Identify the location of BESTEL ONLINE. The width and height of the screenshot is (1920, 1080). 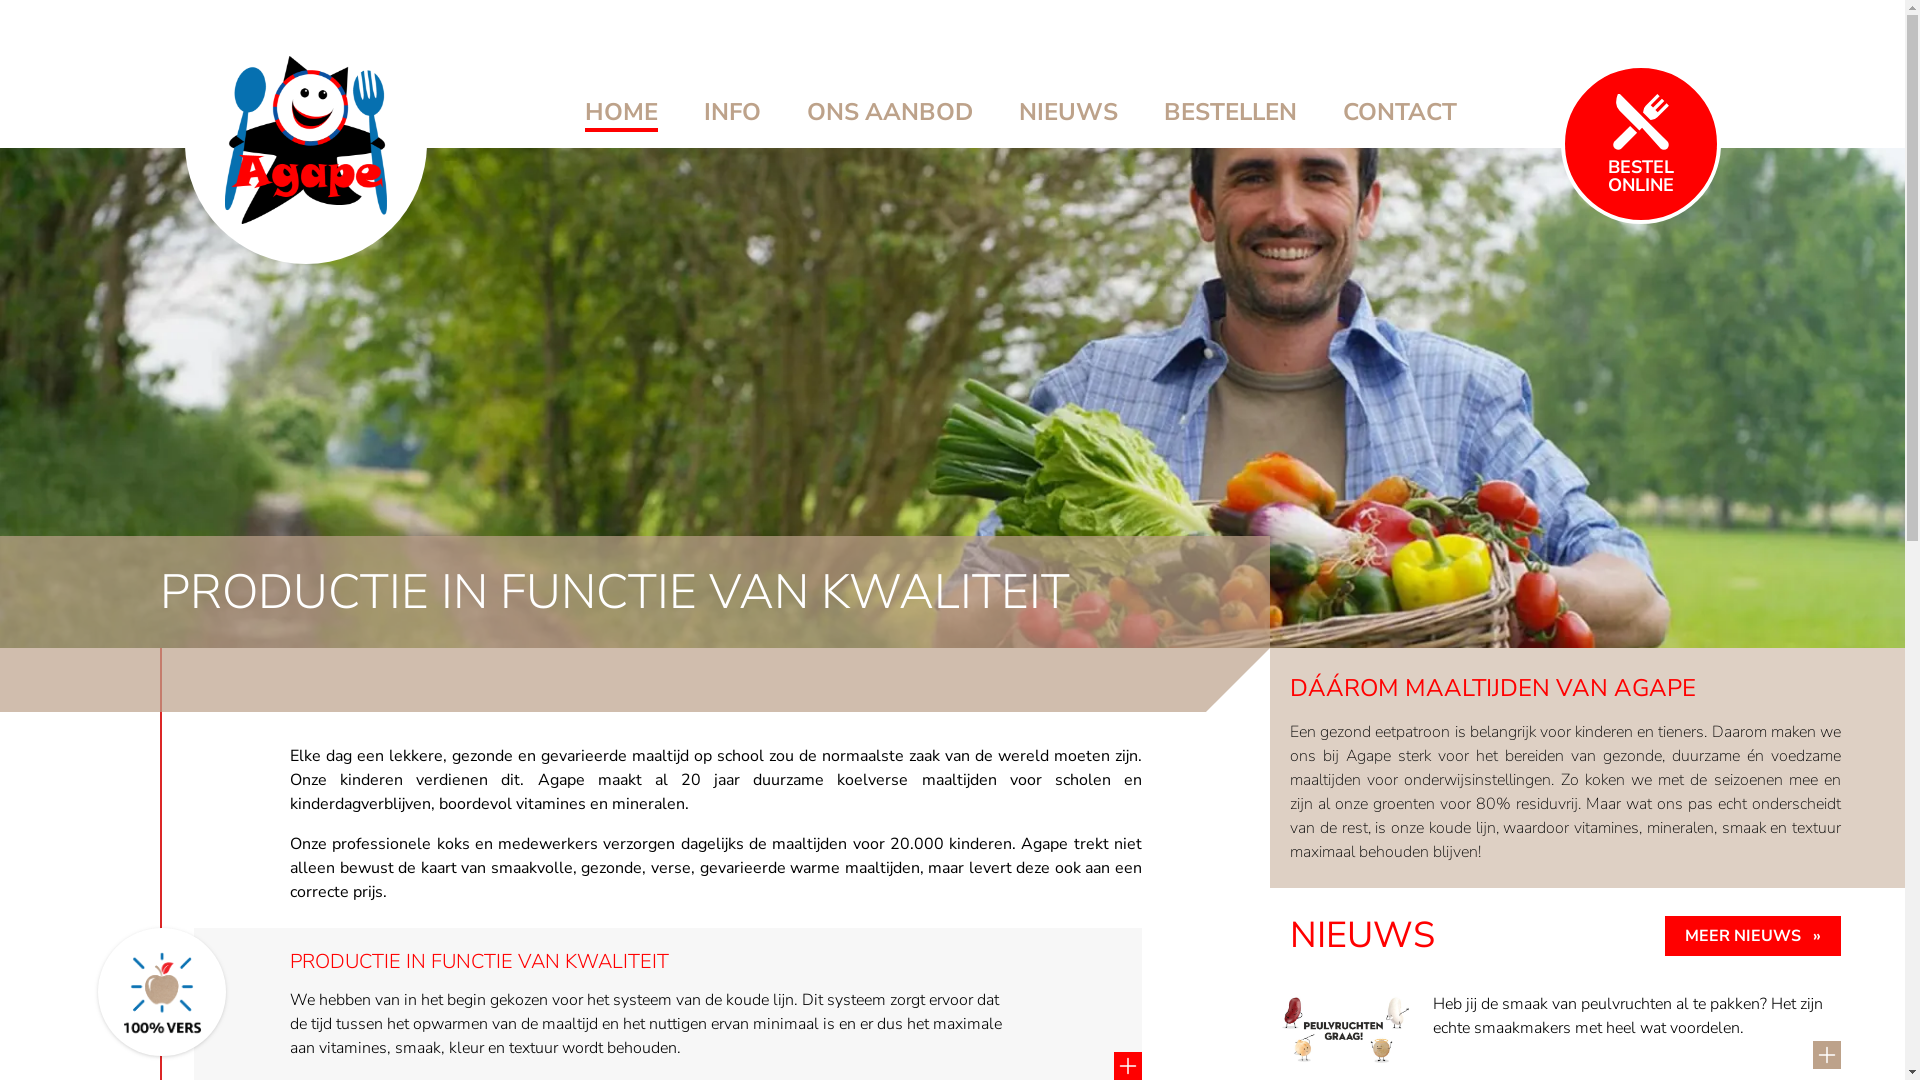
(1640, 112).